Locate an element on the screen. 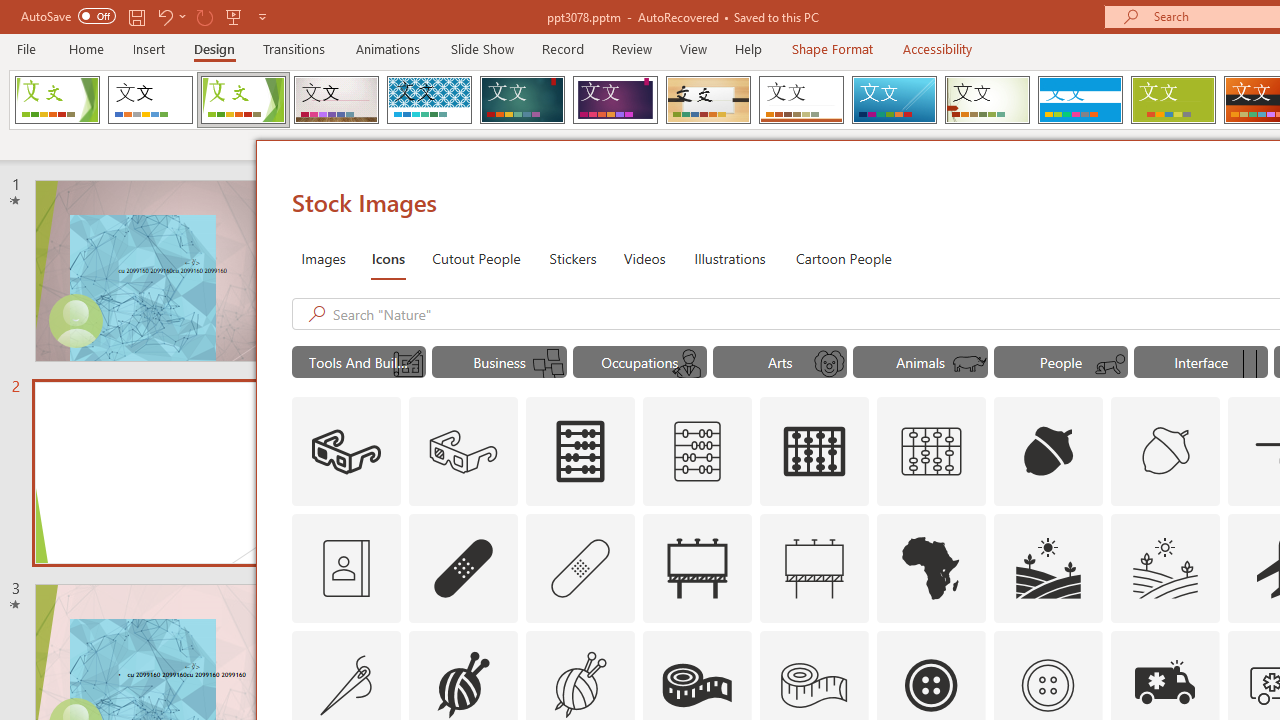  AutomationID: Icons_Advertising is located at coordinates (697, 568).